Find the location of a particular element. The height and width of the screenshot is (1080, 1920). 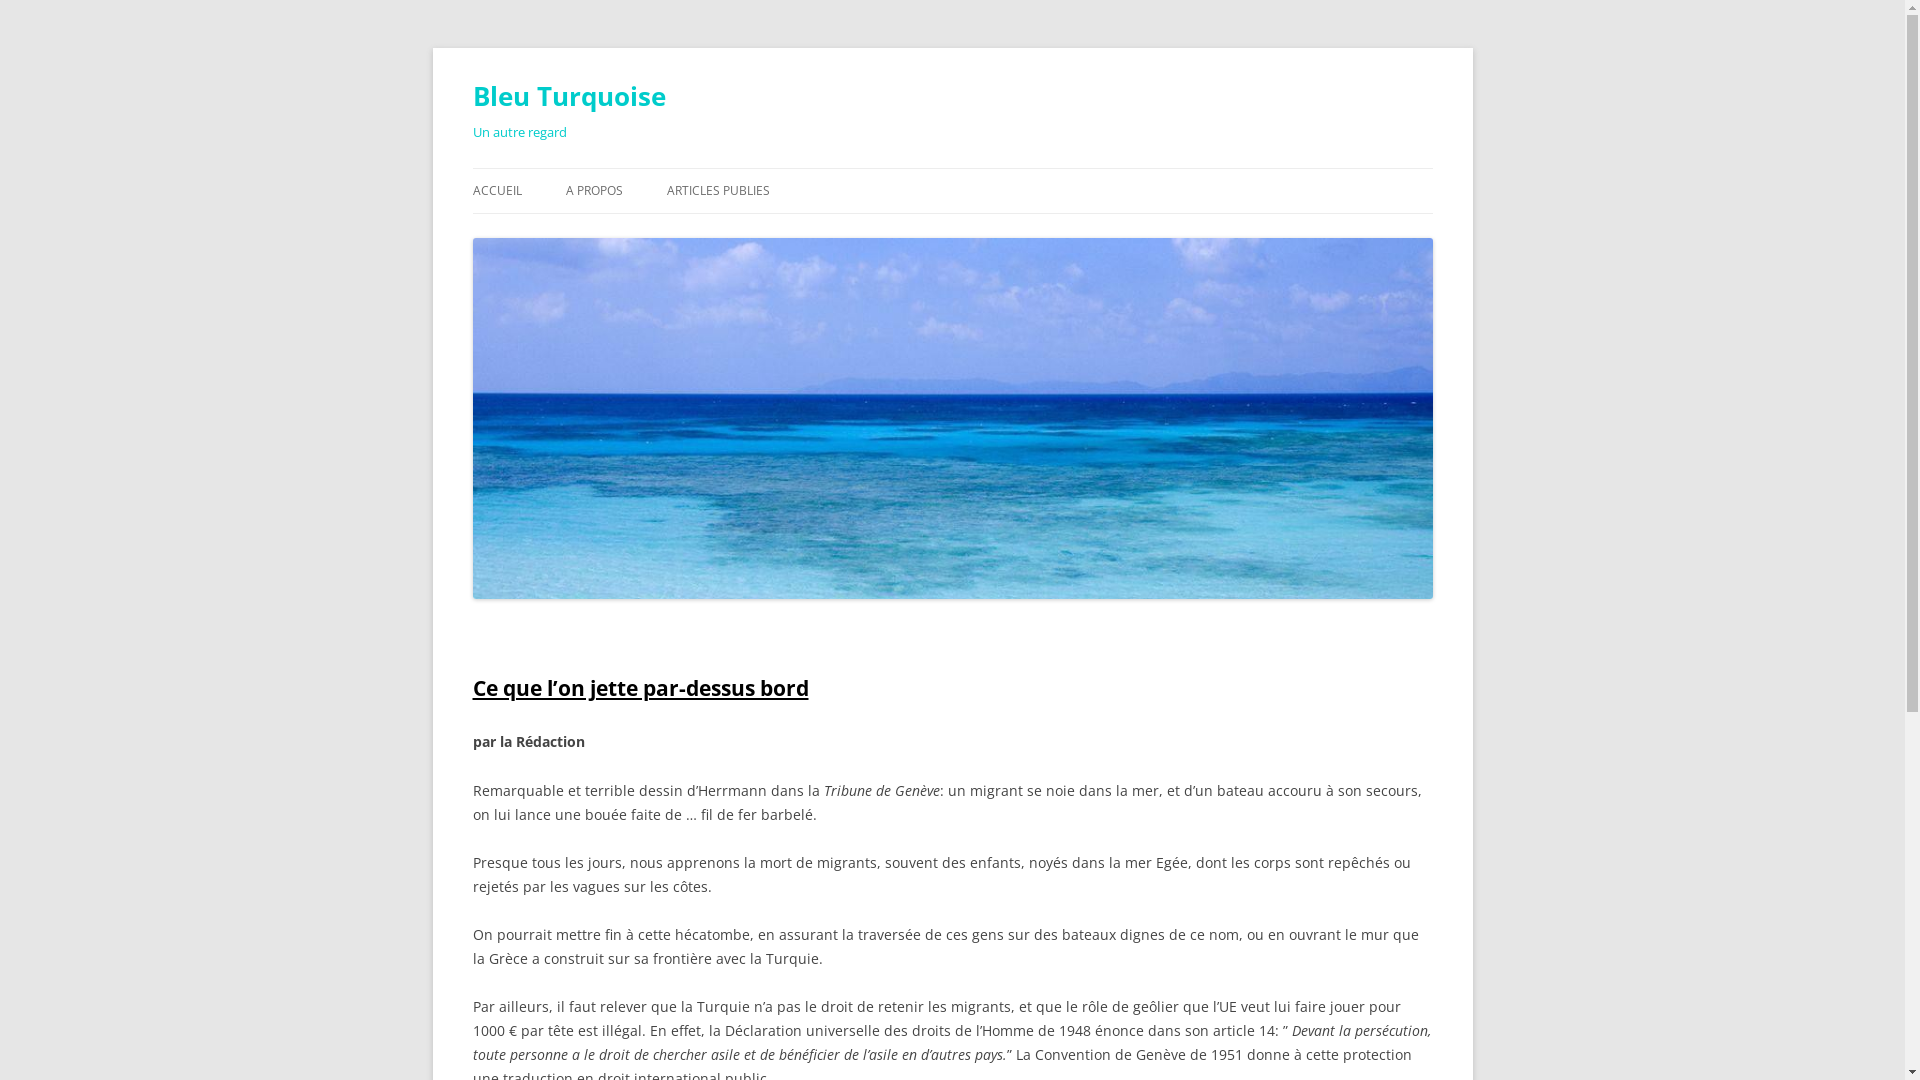

A PROPOS is located at coordinates (594, 191).